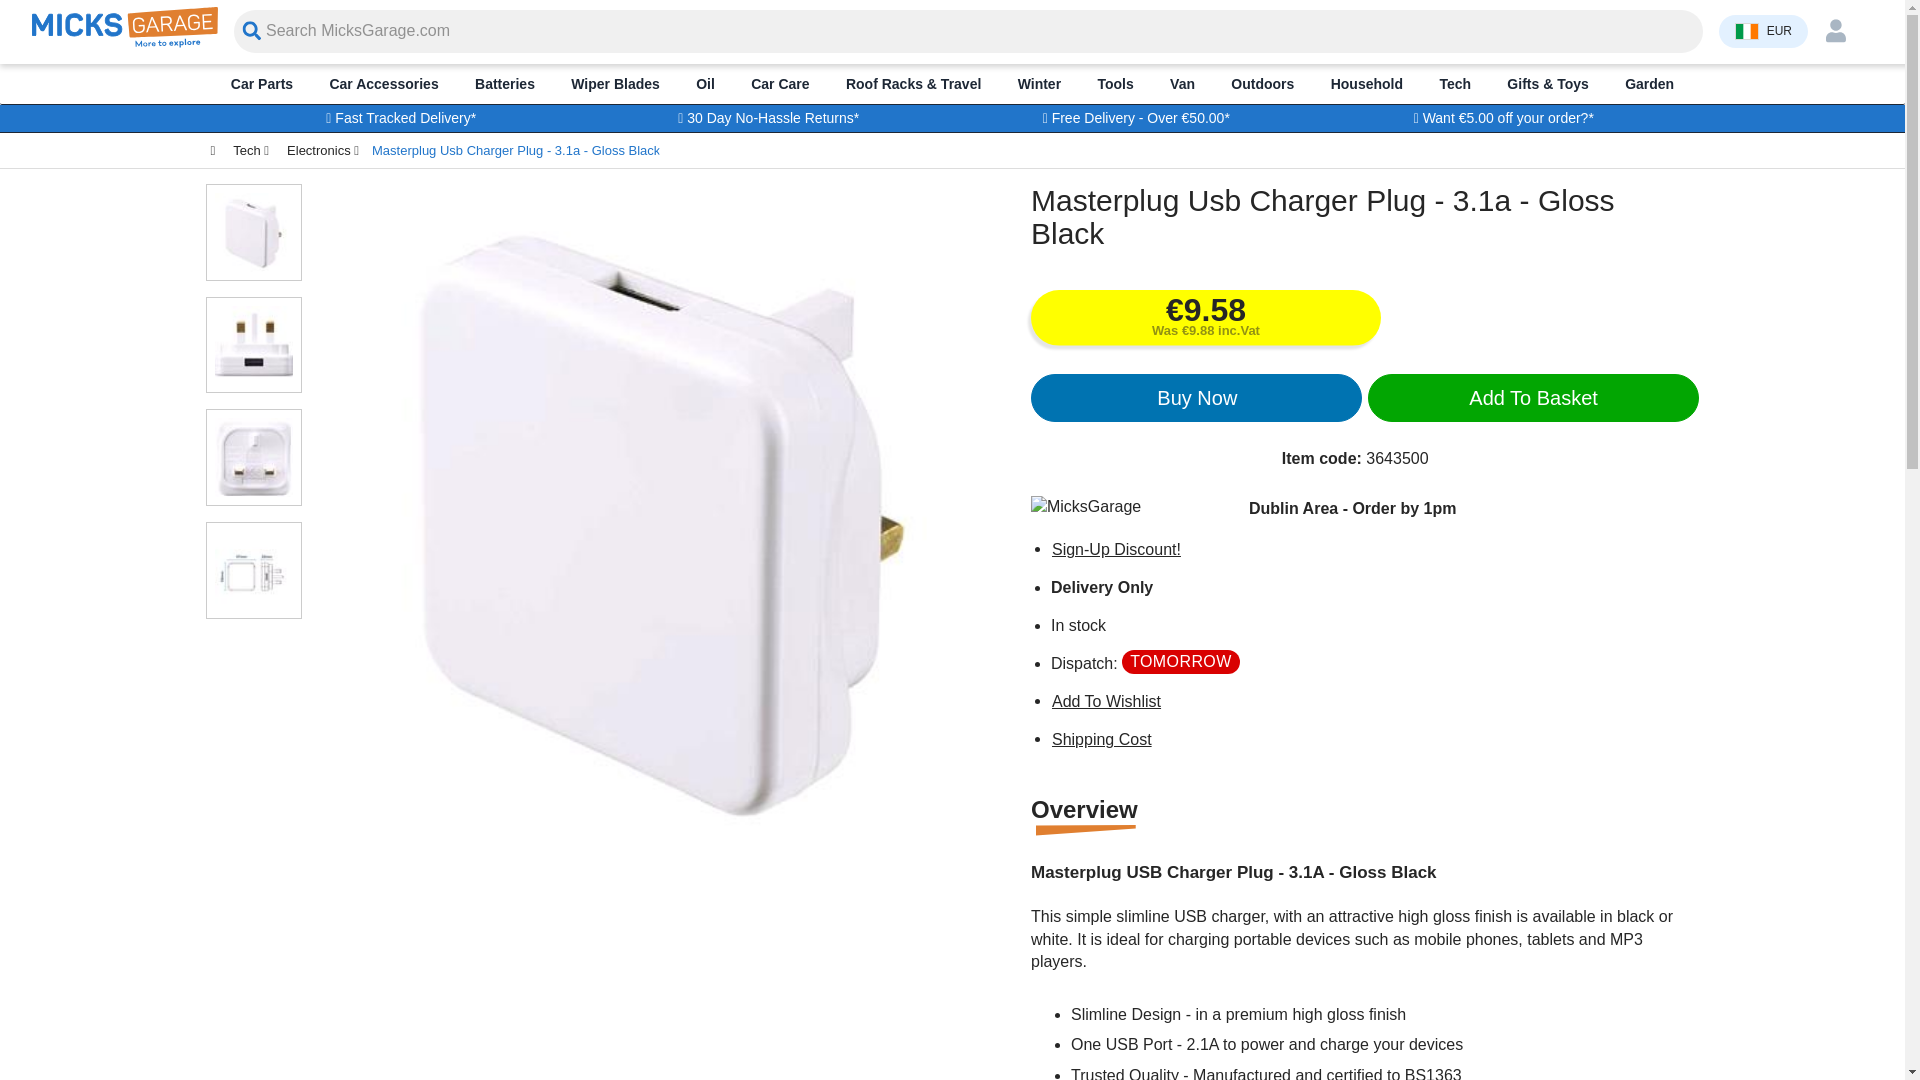 The height and width of the screenshot is (1080, 1920). I want to click on tools, so click(1115, 83).